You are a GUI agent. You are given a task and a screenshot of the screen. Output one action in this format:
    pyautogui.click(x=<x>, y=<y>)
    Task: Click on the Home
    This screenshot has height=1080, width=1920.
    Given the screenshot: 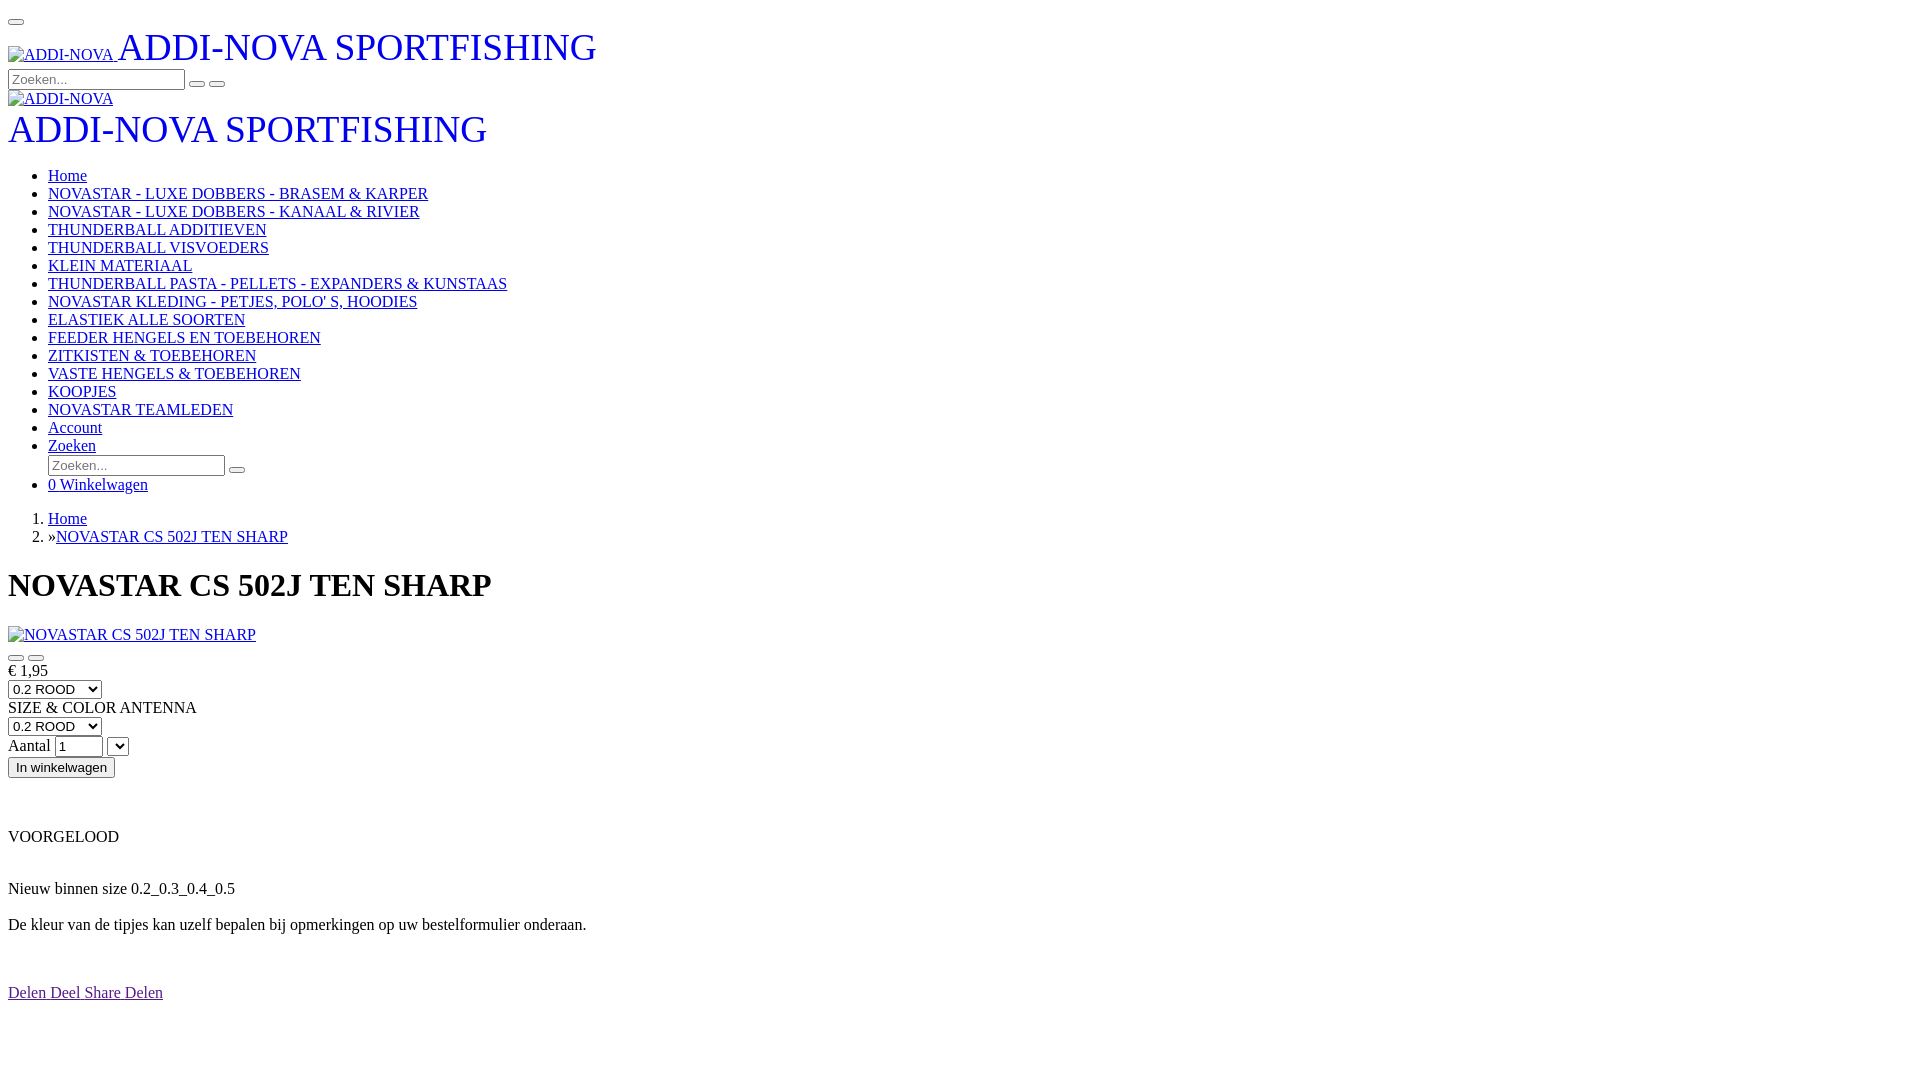 What is the action you would take?
    pyautogui.click(x=68, y=518)
    